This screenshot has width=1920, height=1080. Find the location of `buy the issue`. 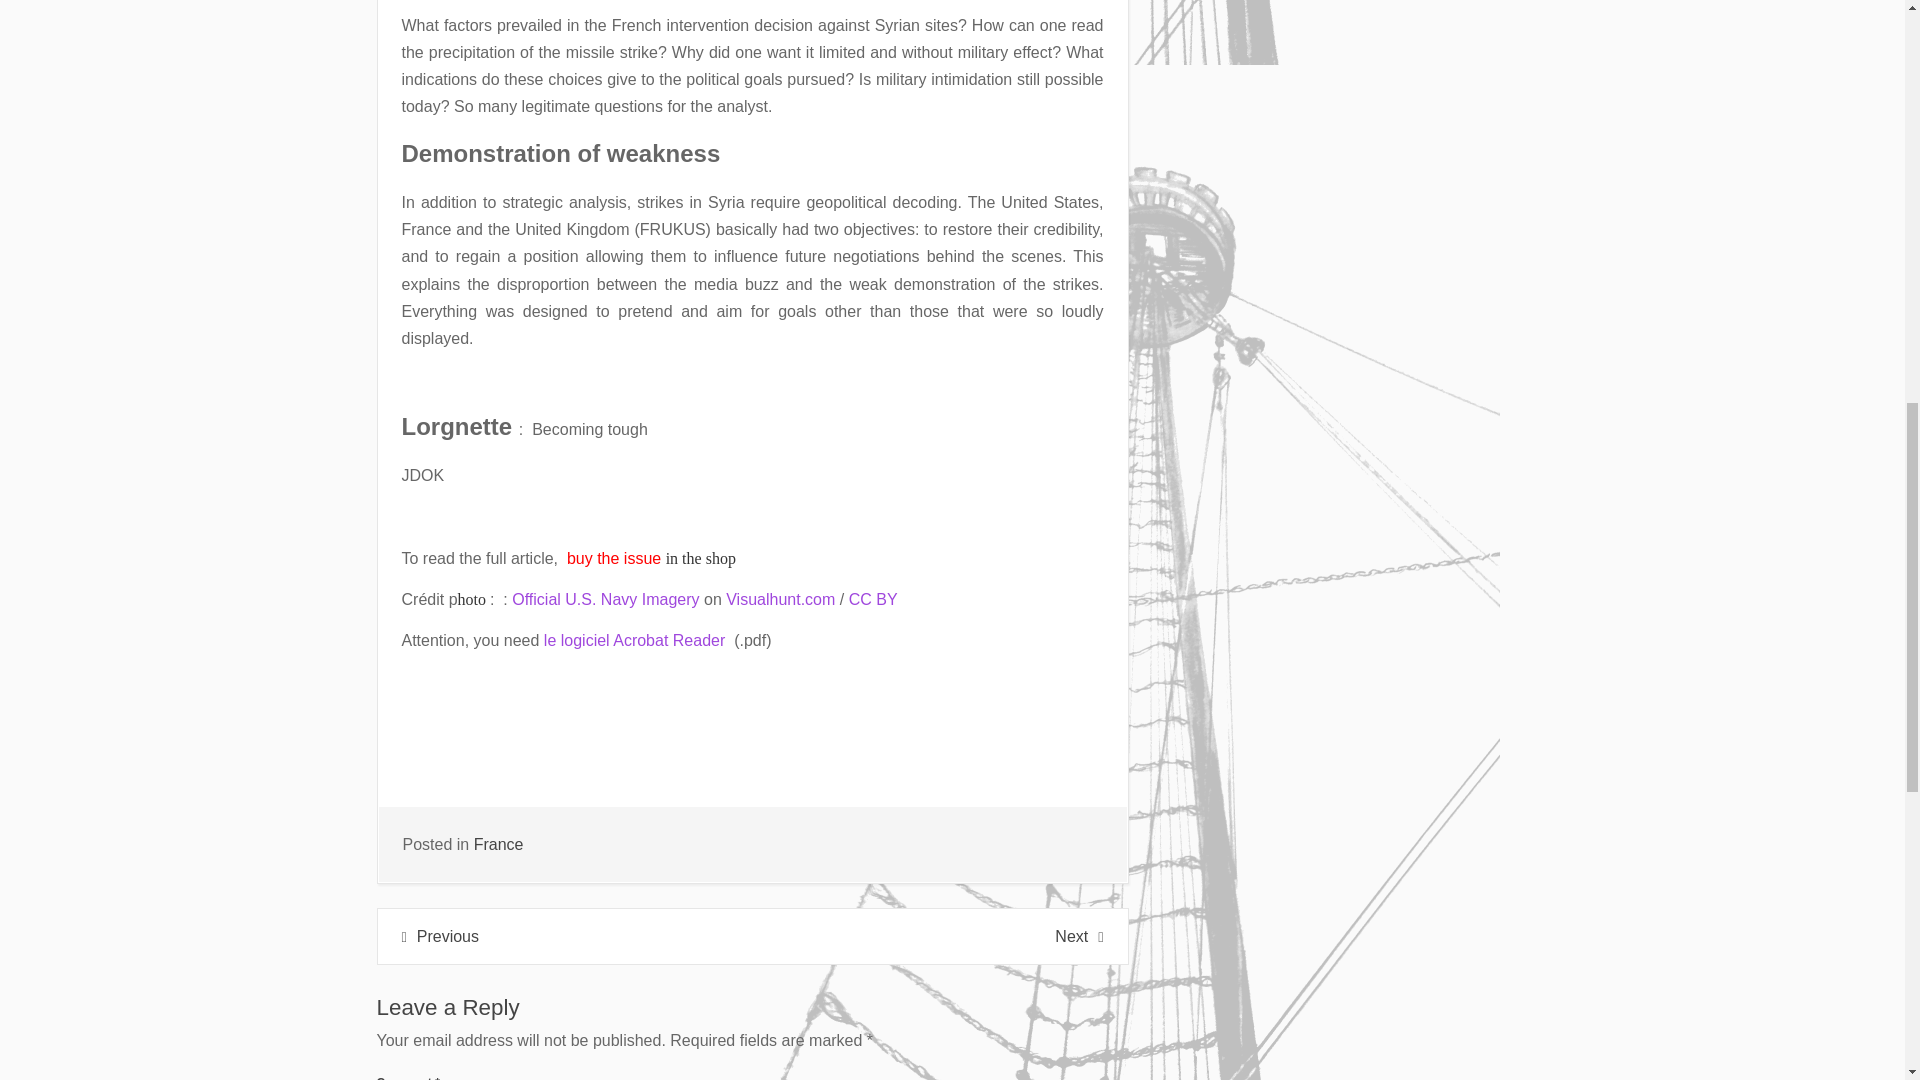

buy the issue is located at coordinates (613, 558).